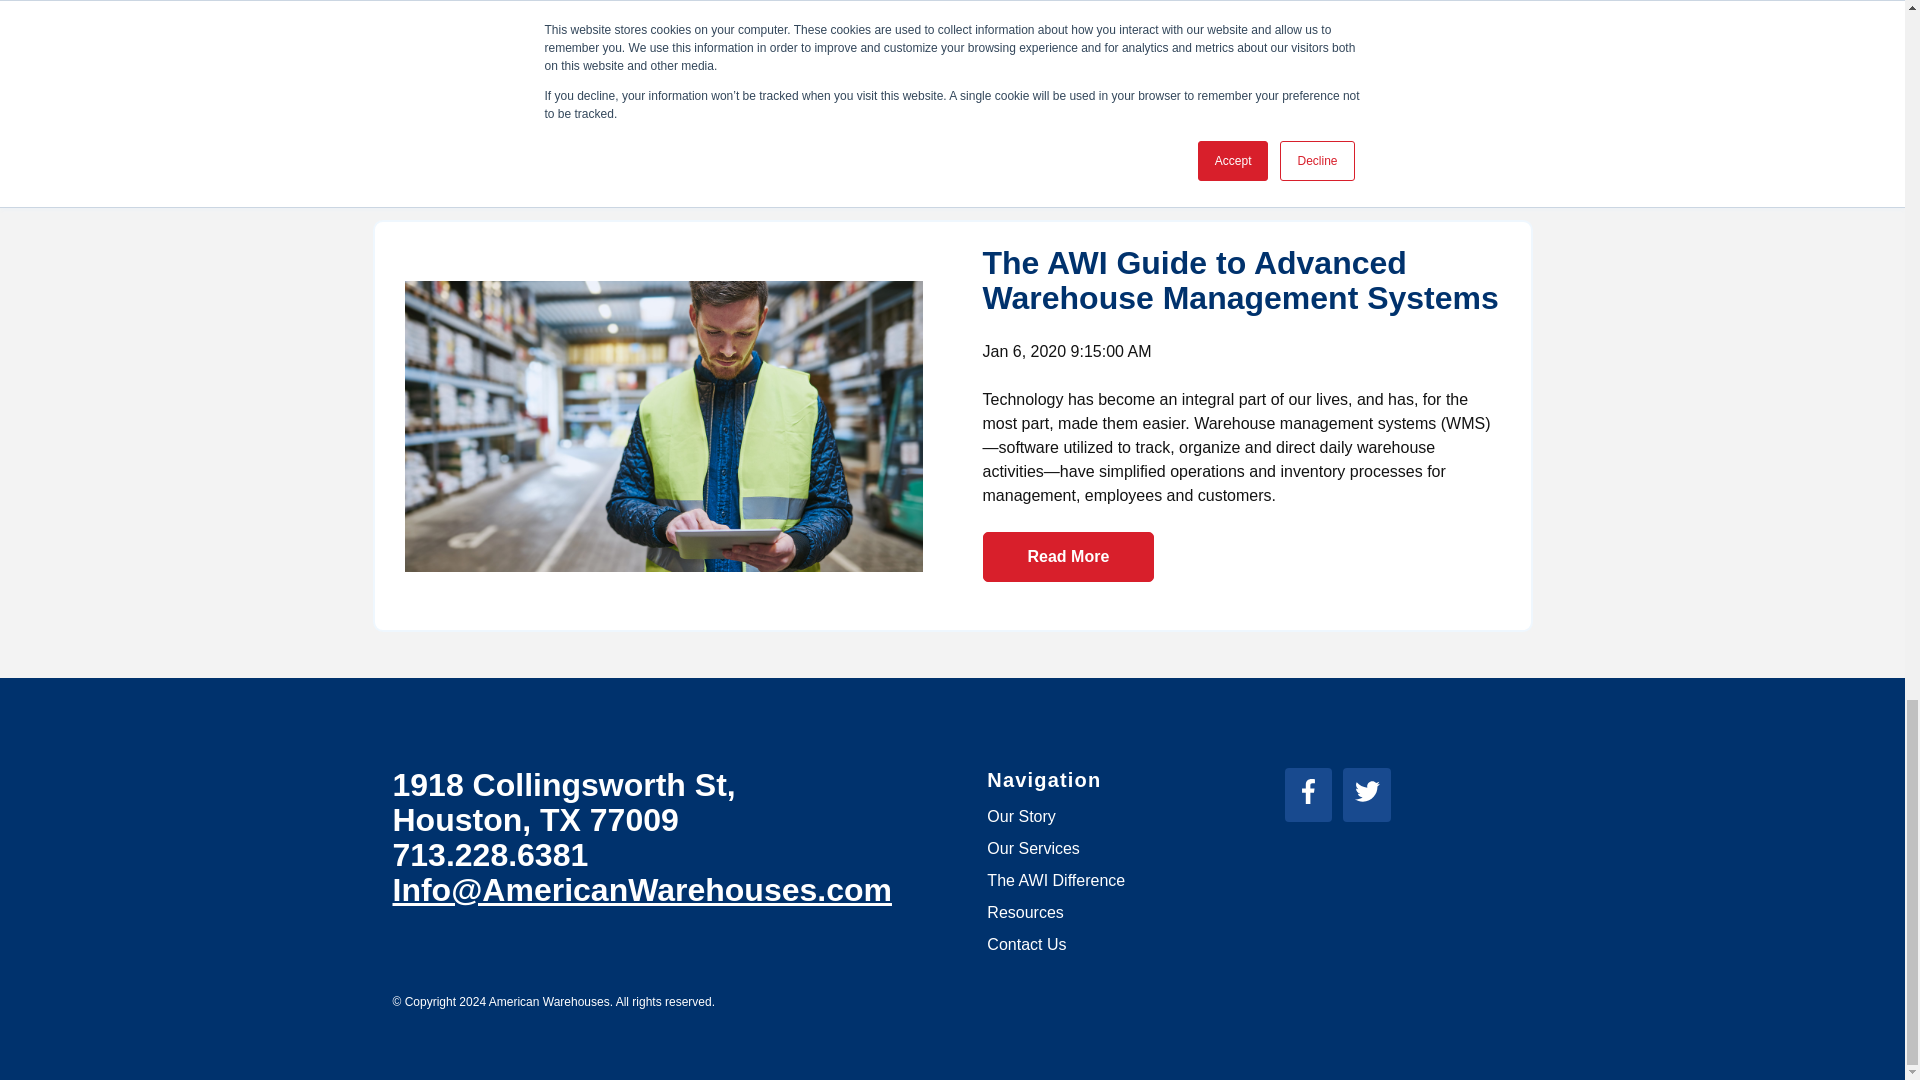  What do you see at coordinates (1308, 790) in the screenshot?
I see `Follow us on Facebook` at bounding box center [1308, 790].